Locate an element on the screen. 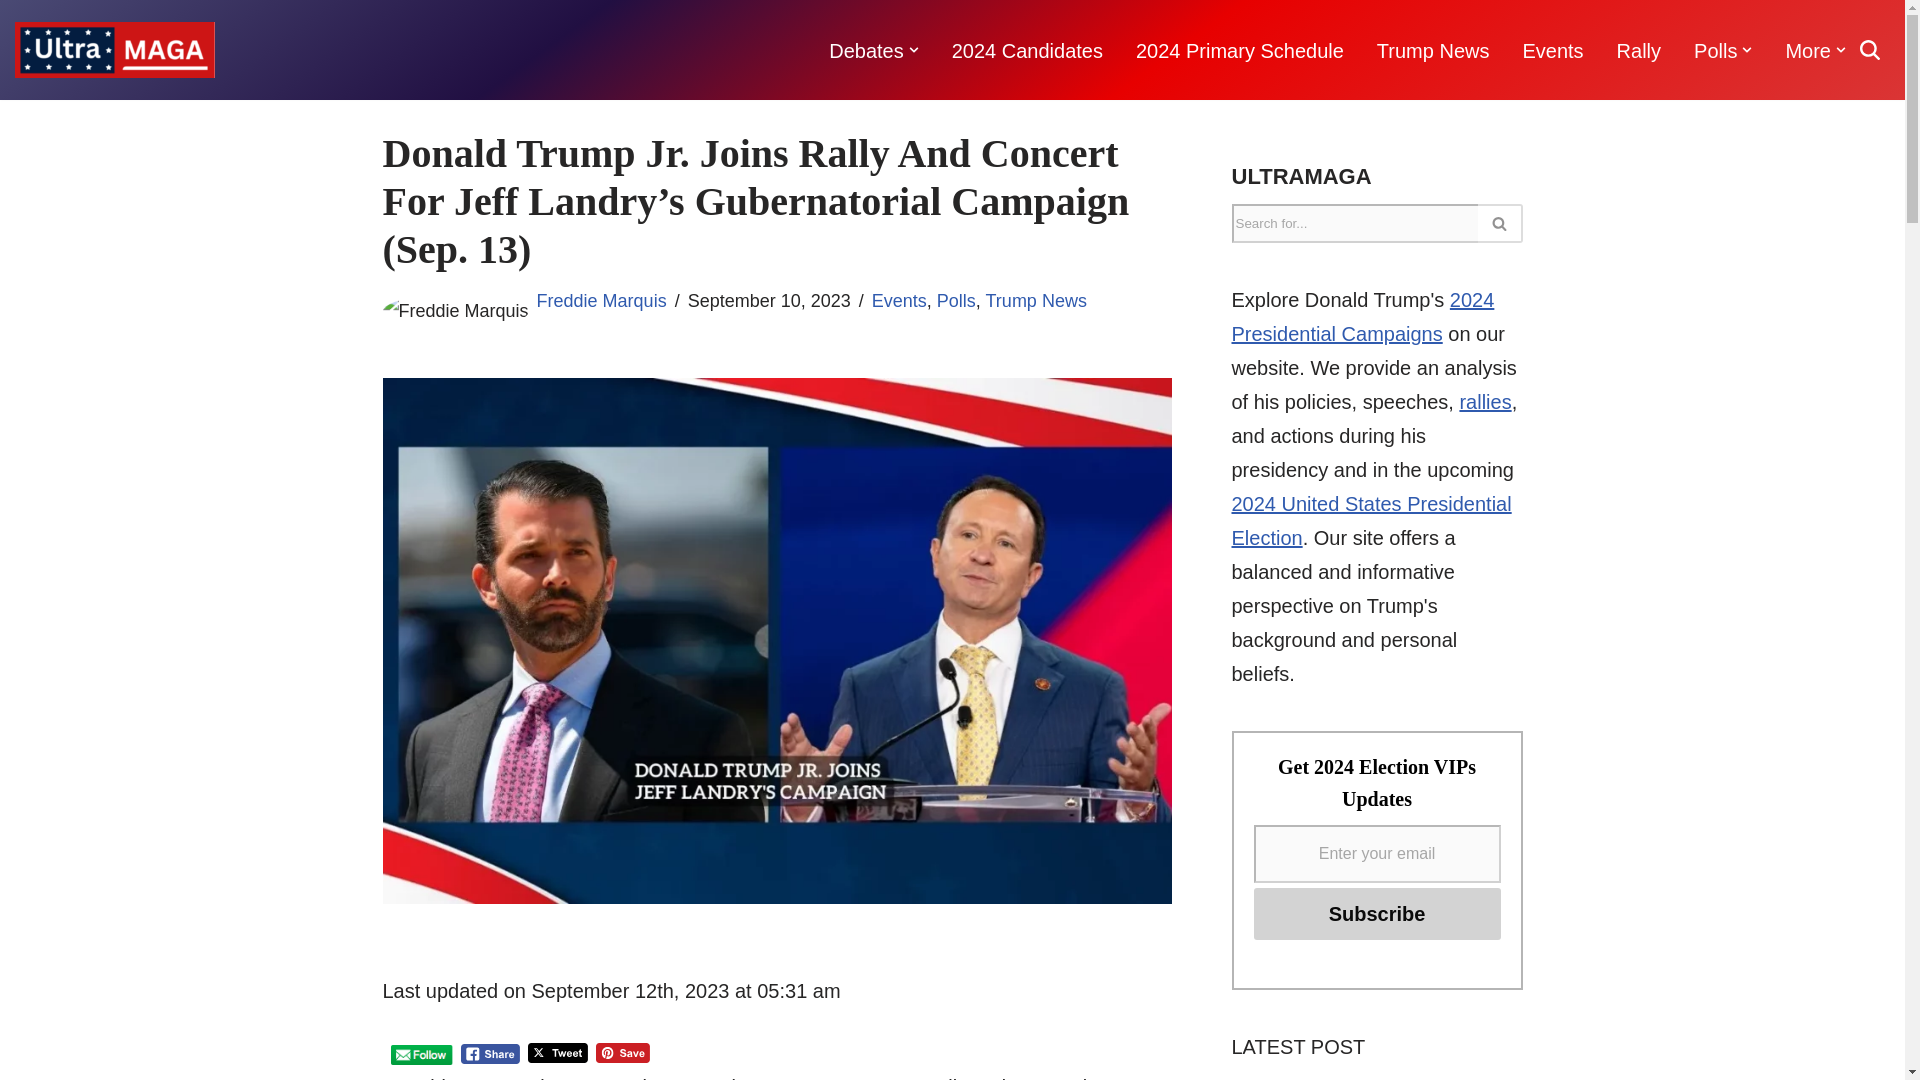  Trump News is located at coordinates (1432, 50).